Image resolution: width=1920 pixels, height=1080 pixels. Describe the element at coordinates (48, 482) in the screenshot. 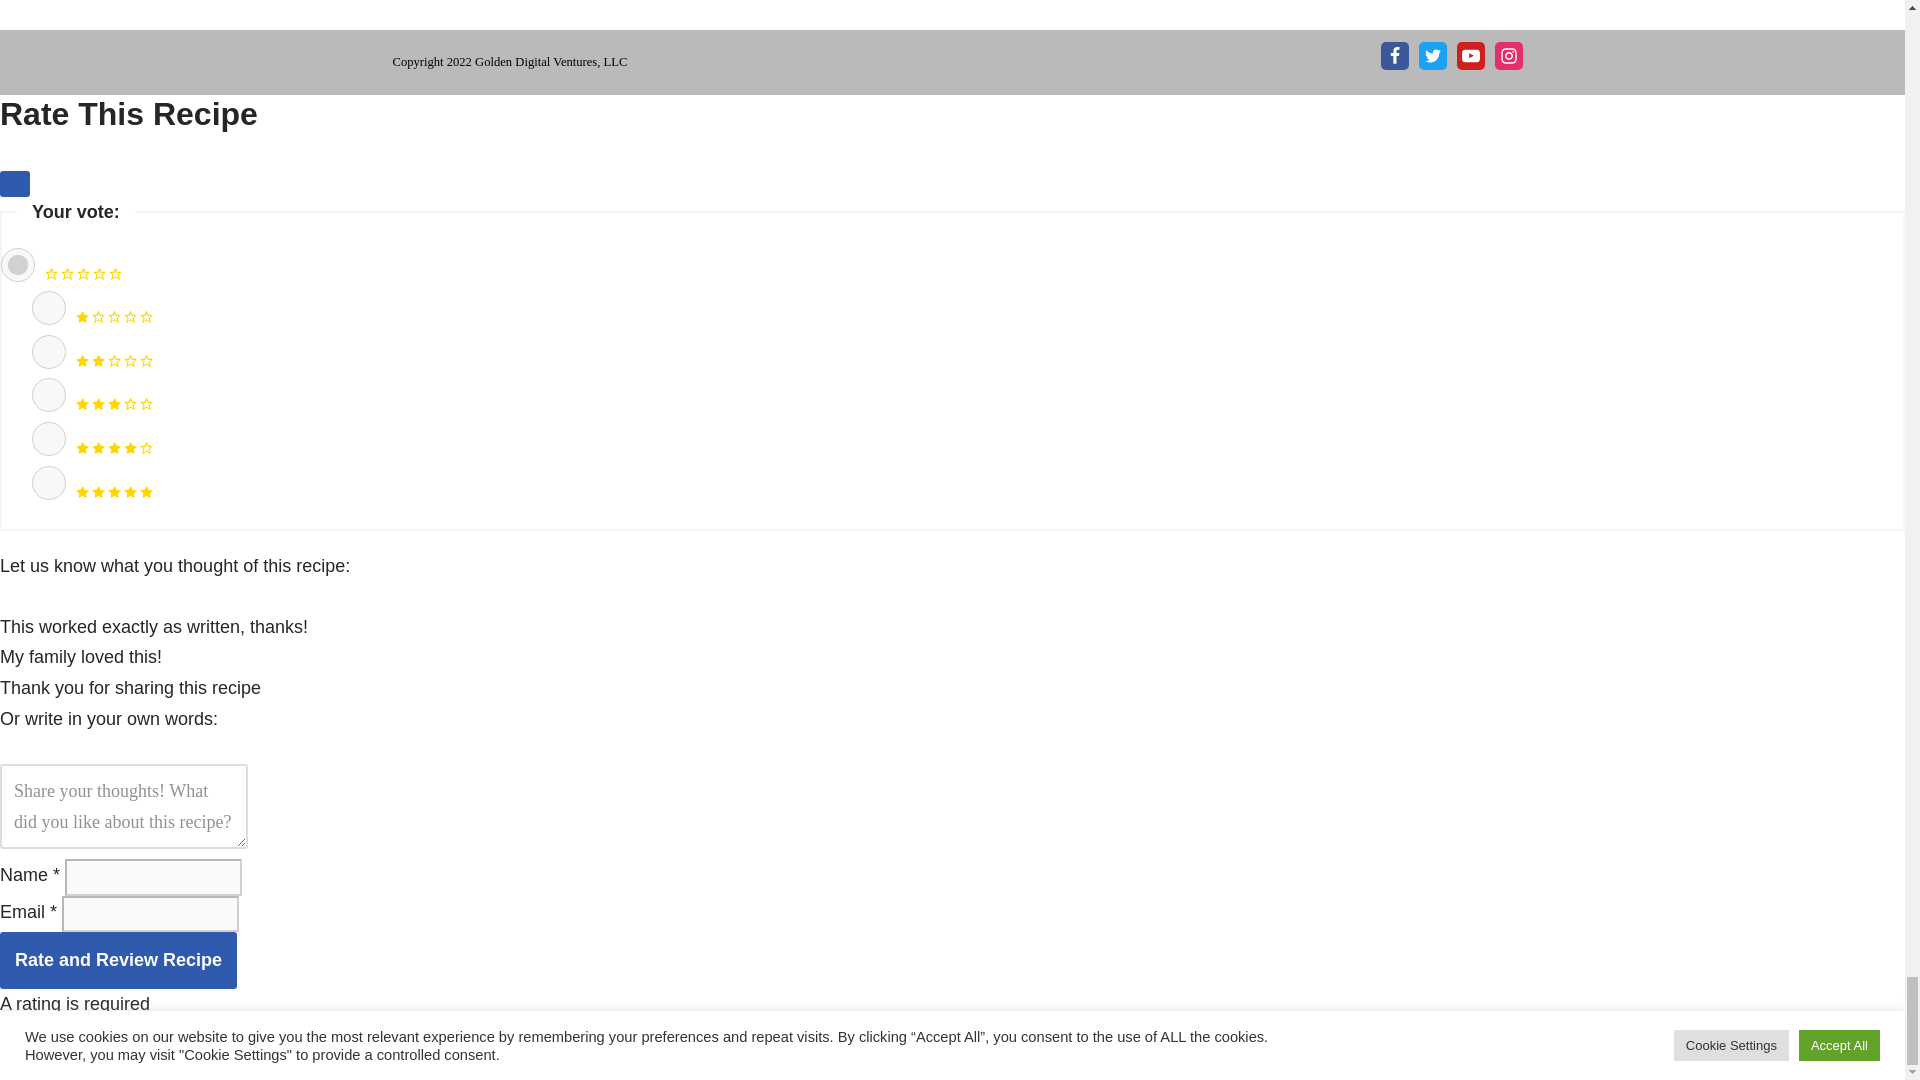

I see `5` at that location.